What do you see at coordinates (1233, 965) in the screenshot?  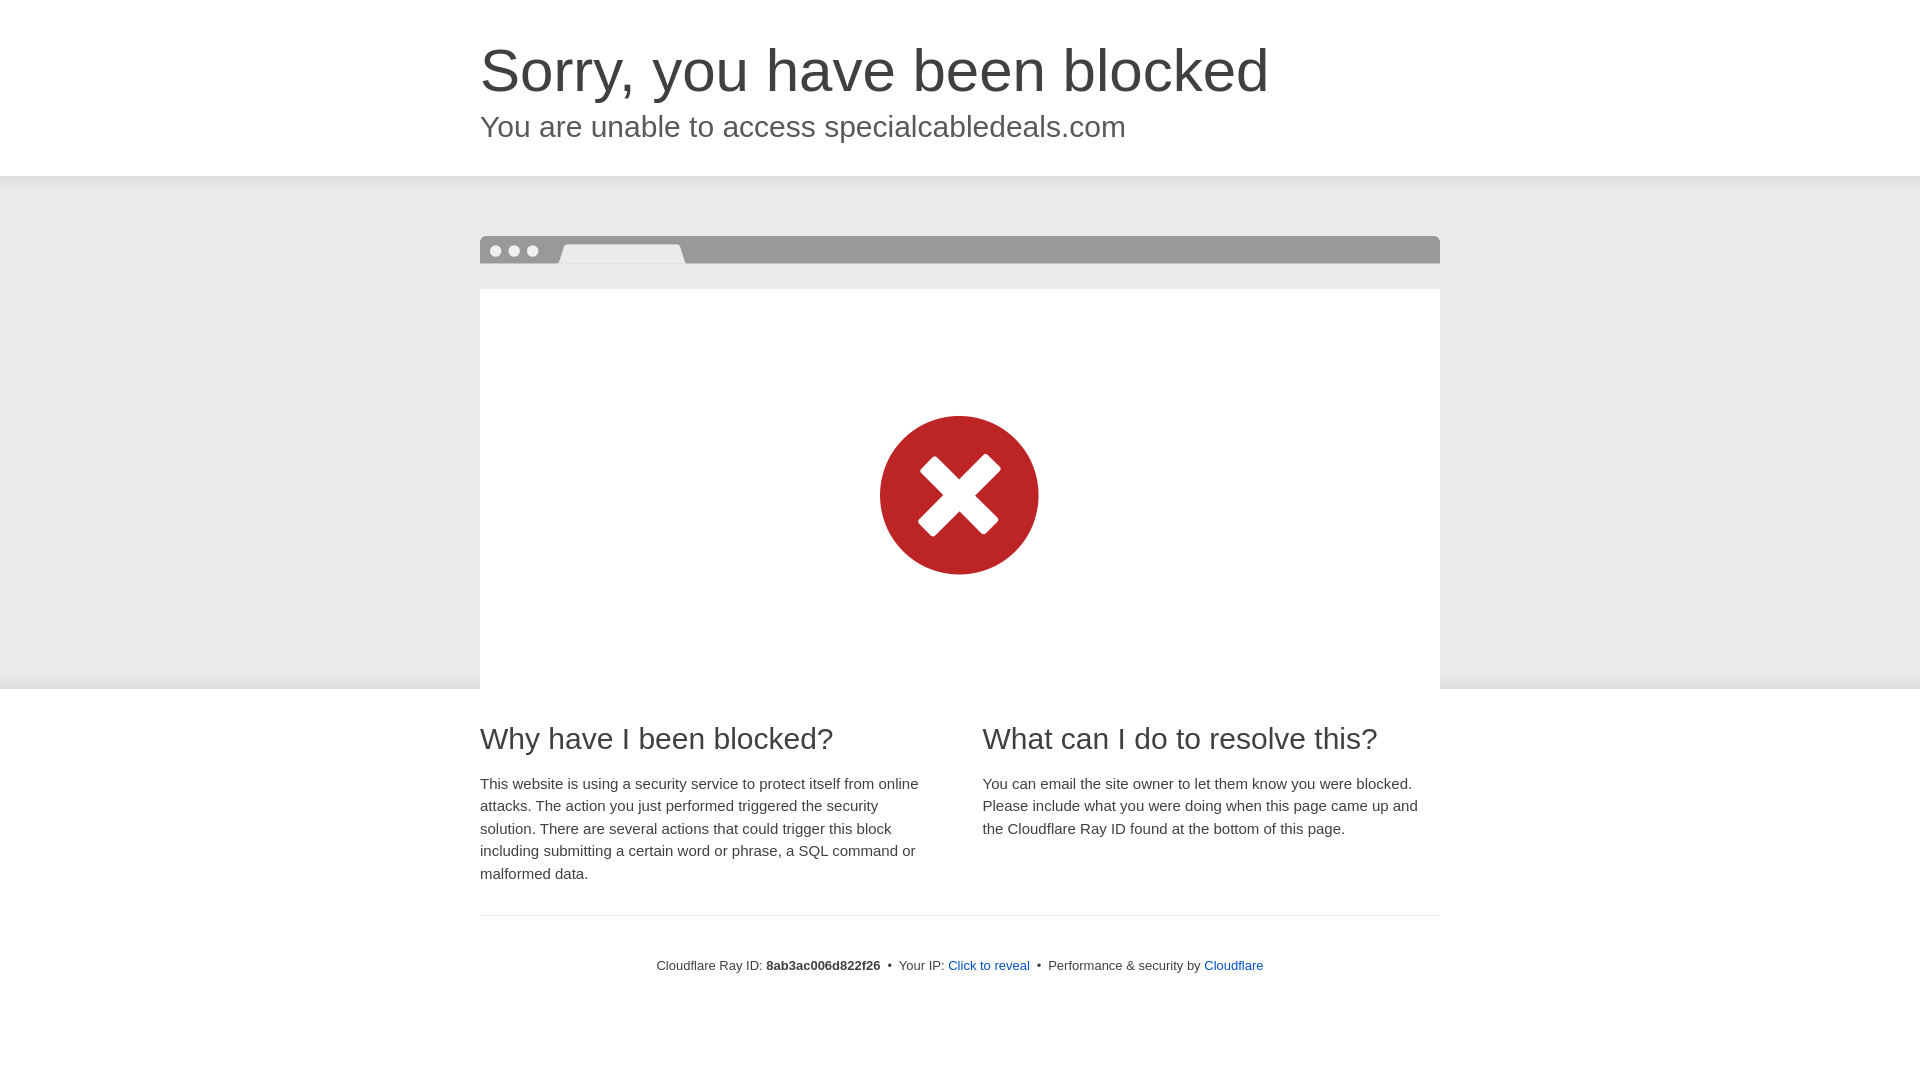 I see `Cloudflare` at bounding box center [1233, 965].